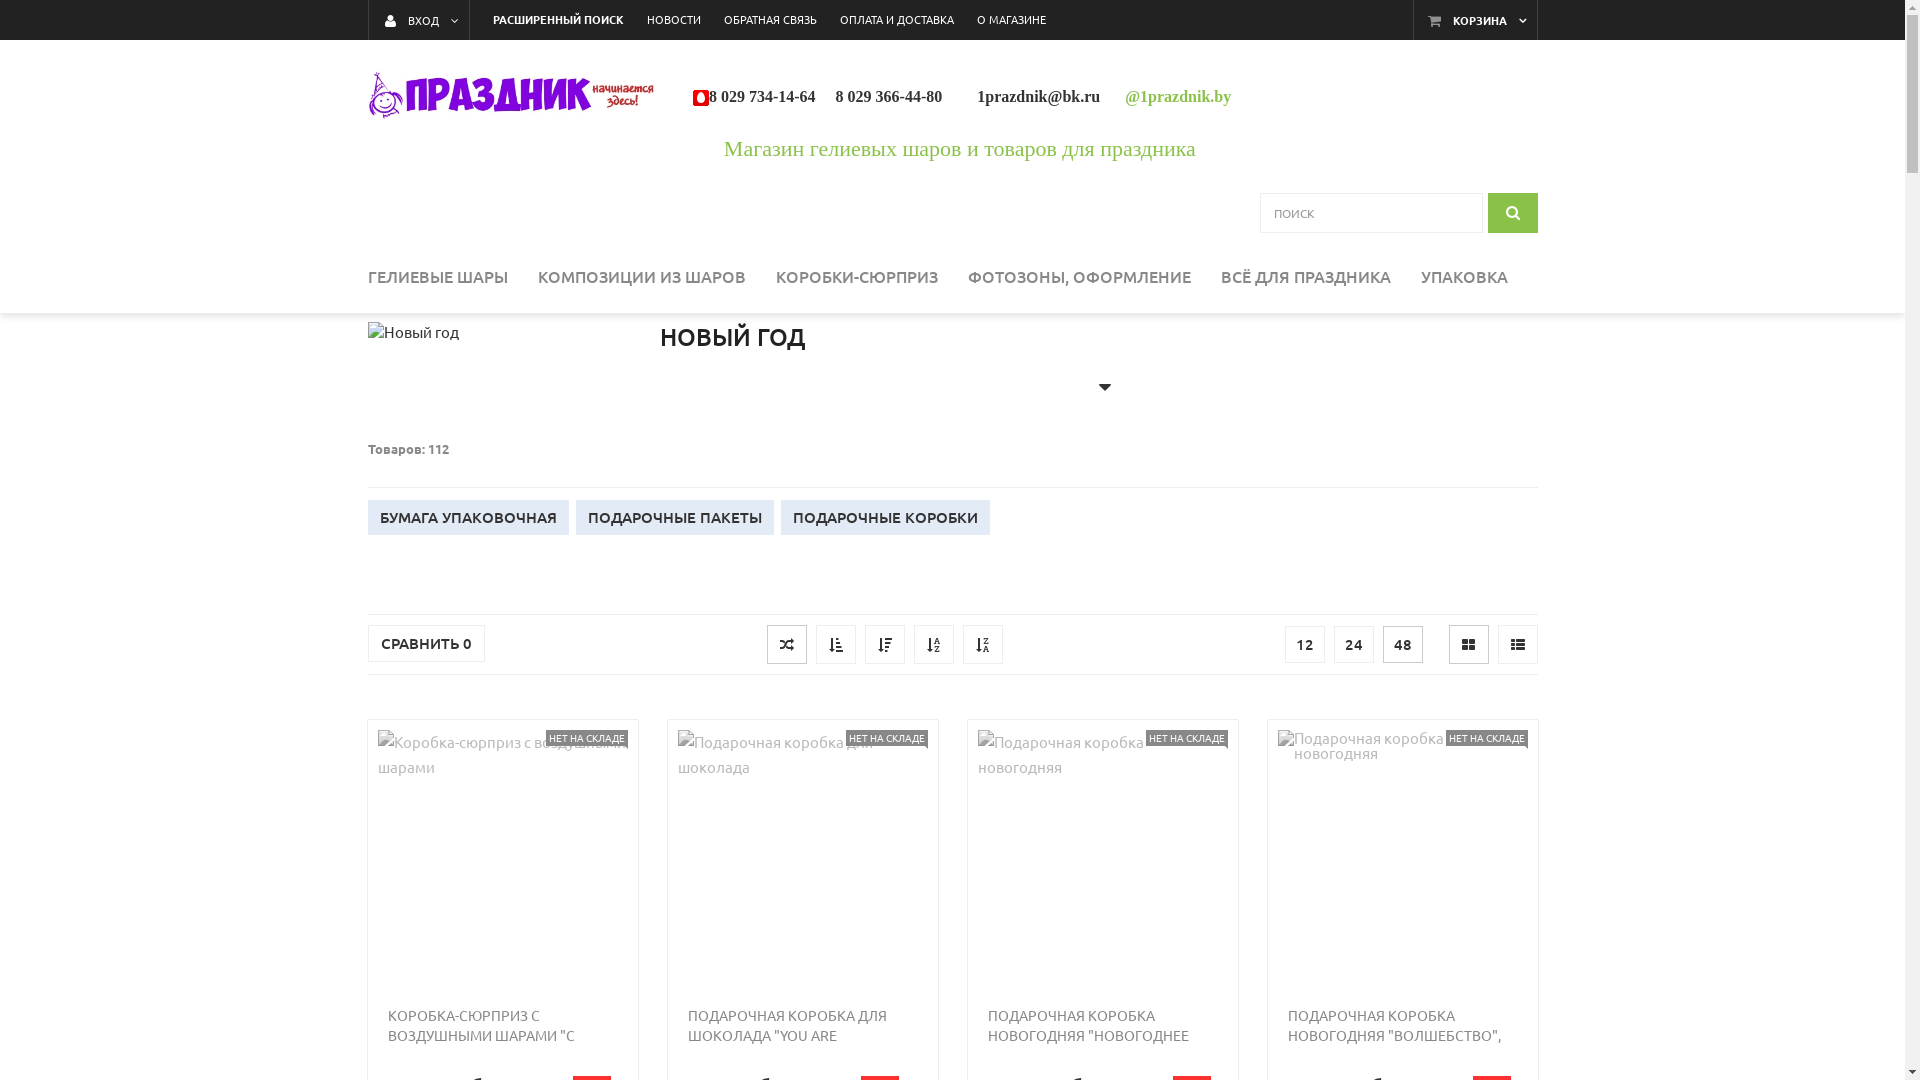 The height and width of the screenshot is (1080, 1920). I want to click on 24, so click(1354, 644).